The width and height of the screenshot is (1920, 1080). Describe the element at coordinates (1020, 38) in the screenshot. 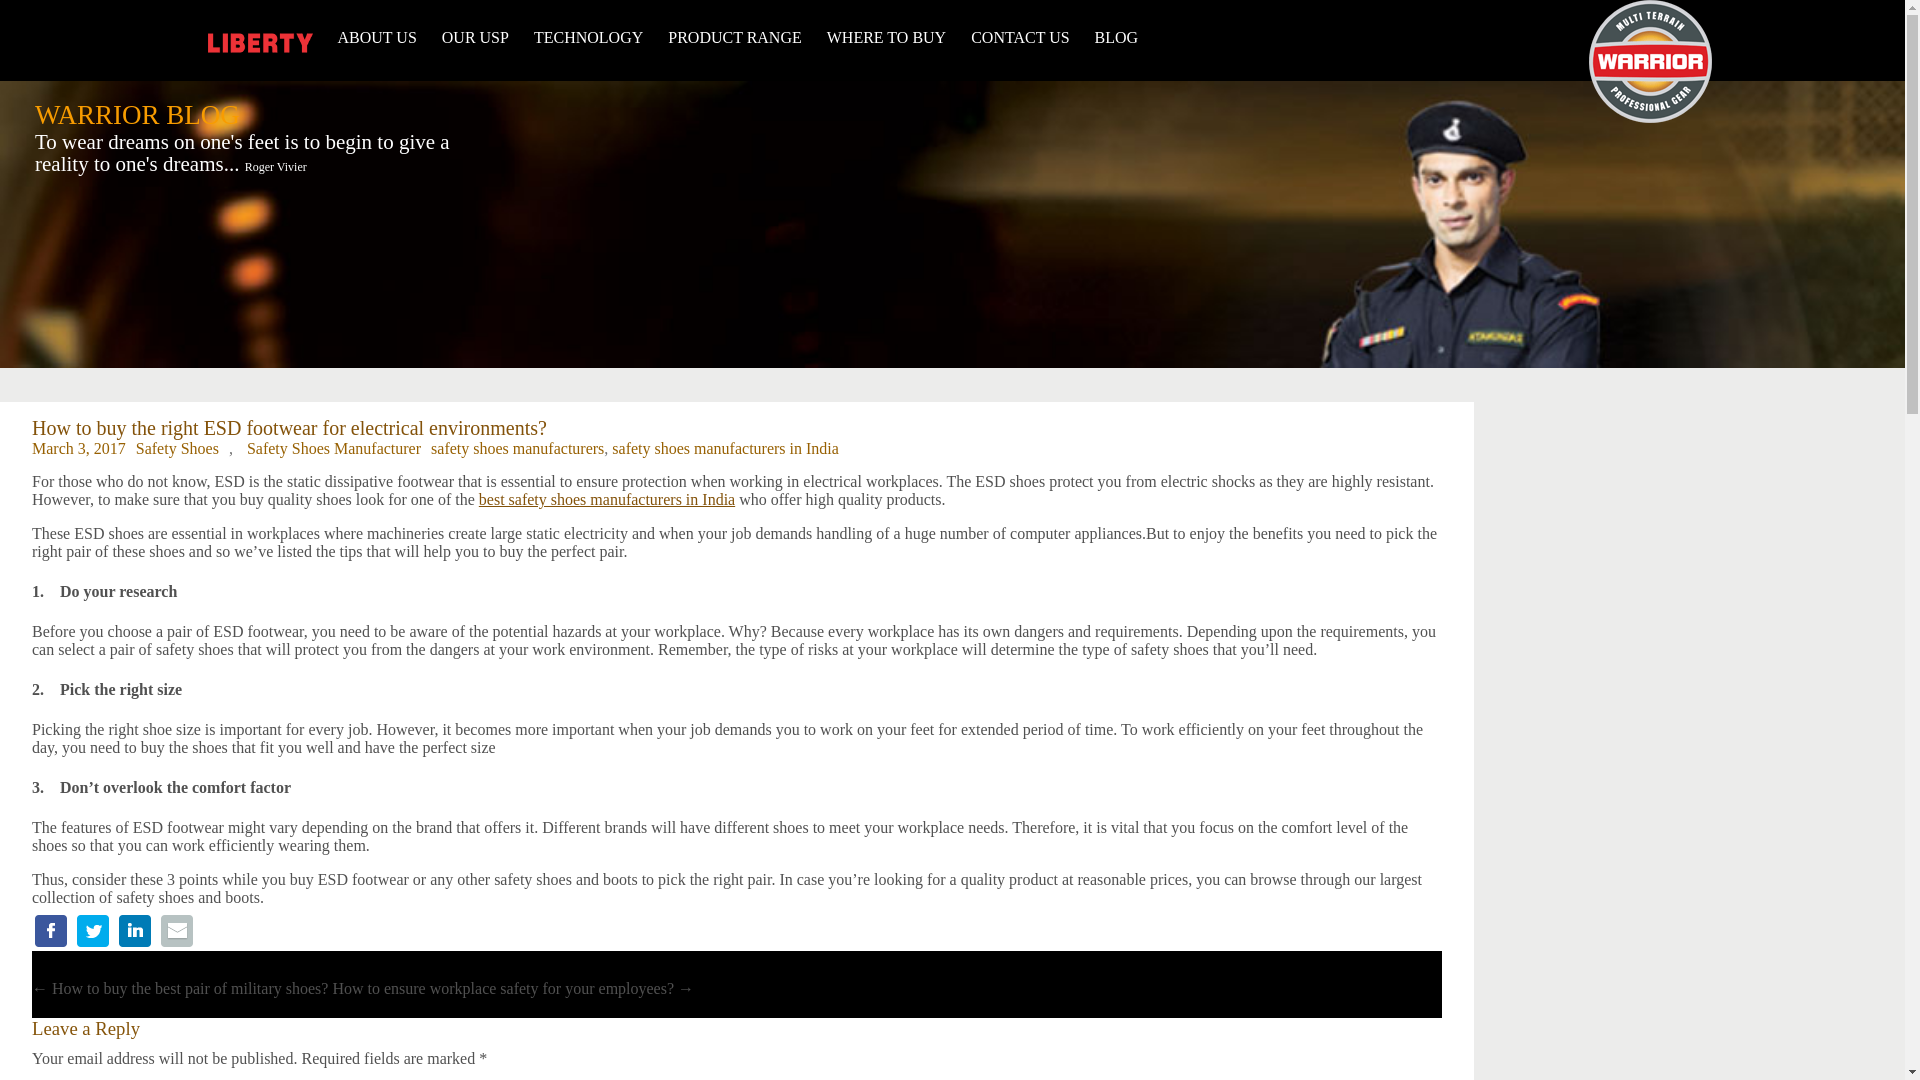

I see `CONTACT US` at that location.